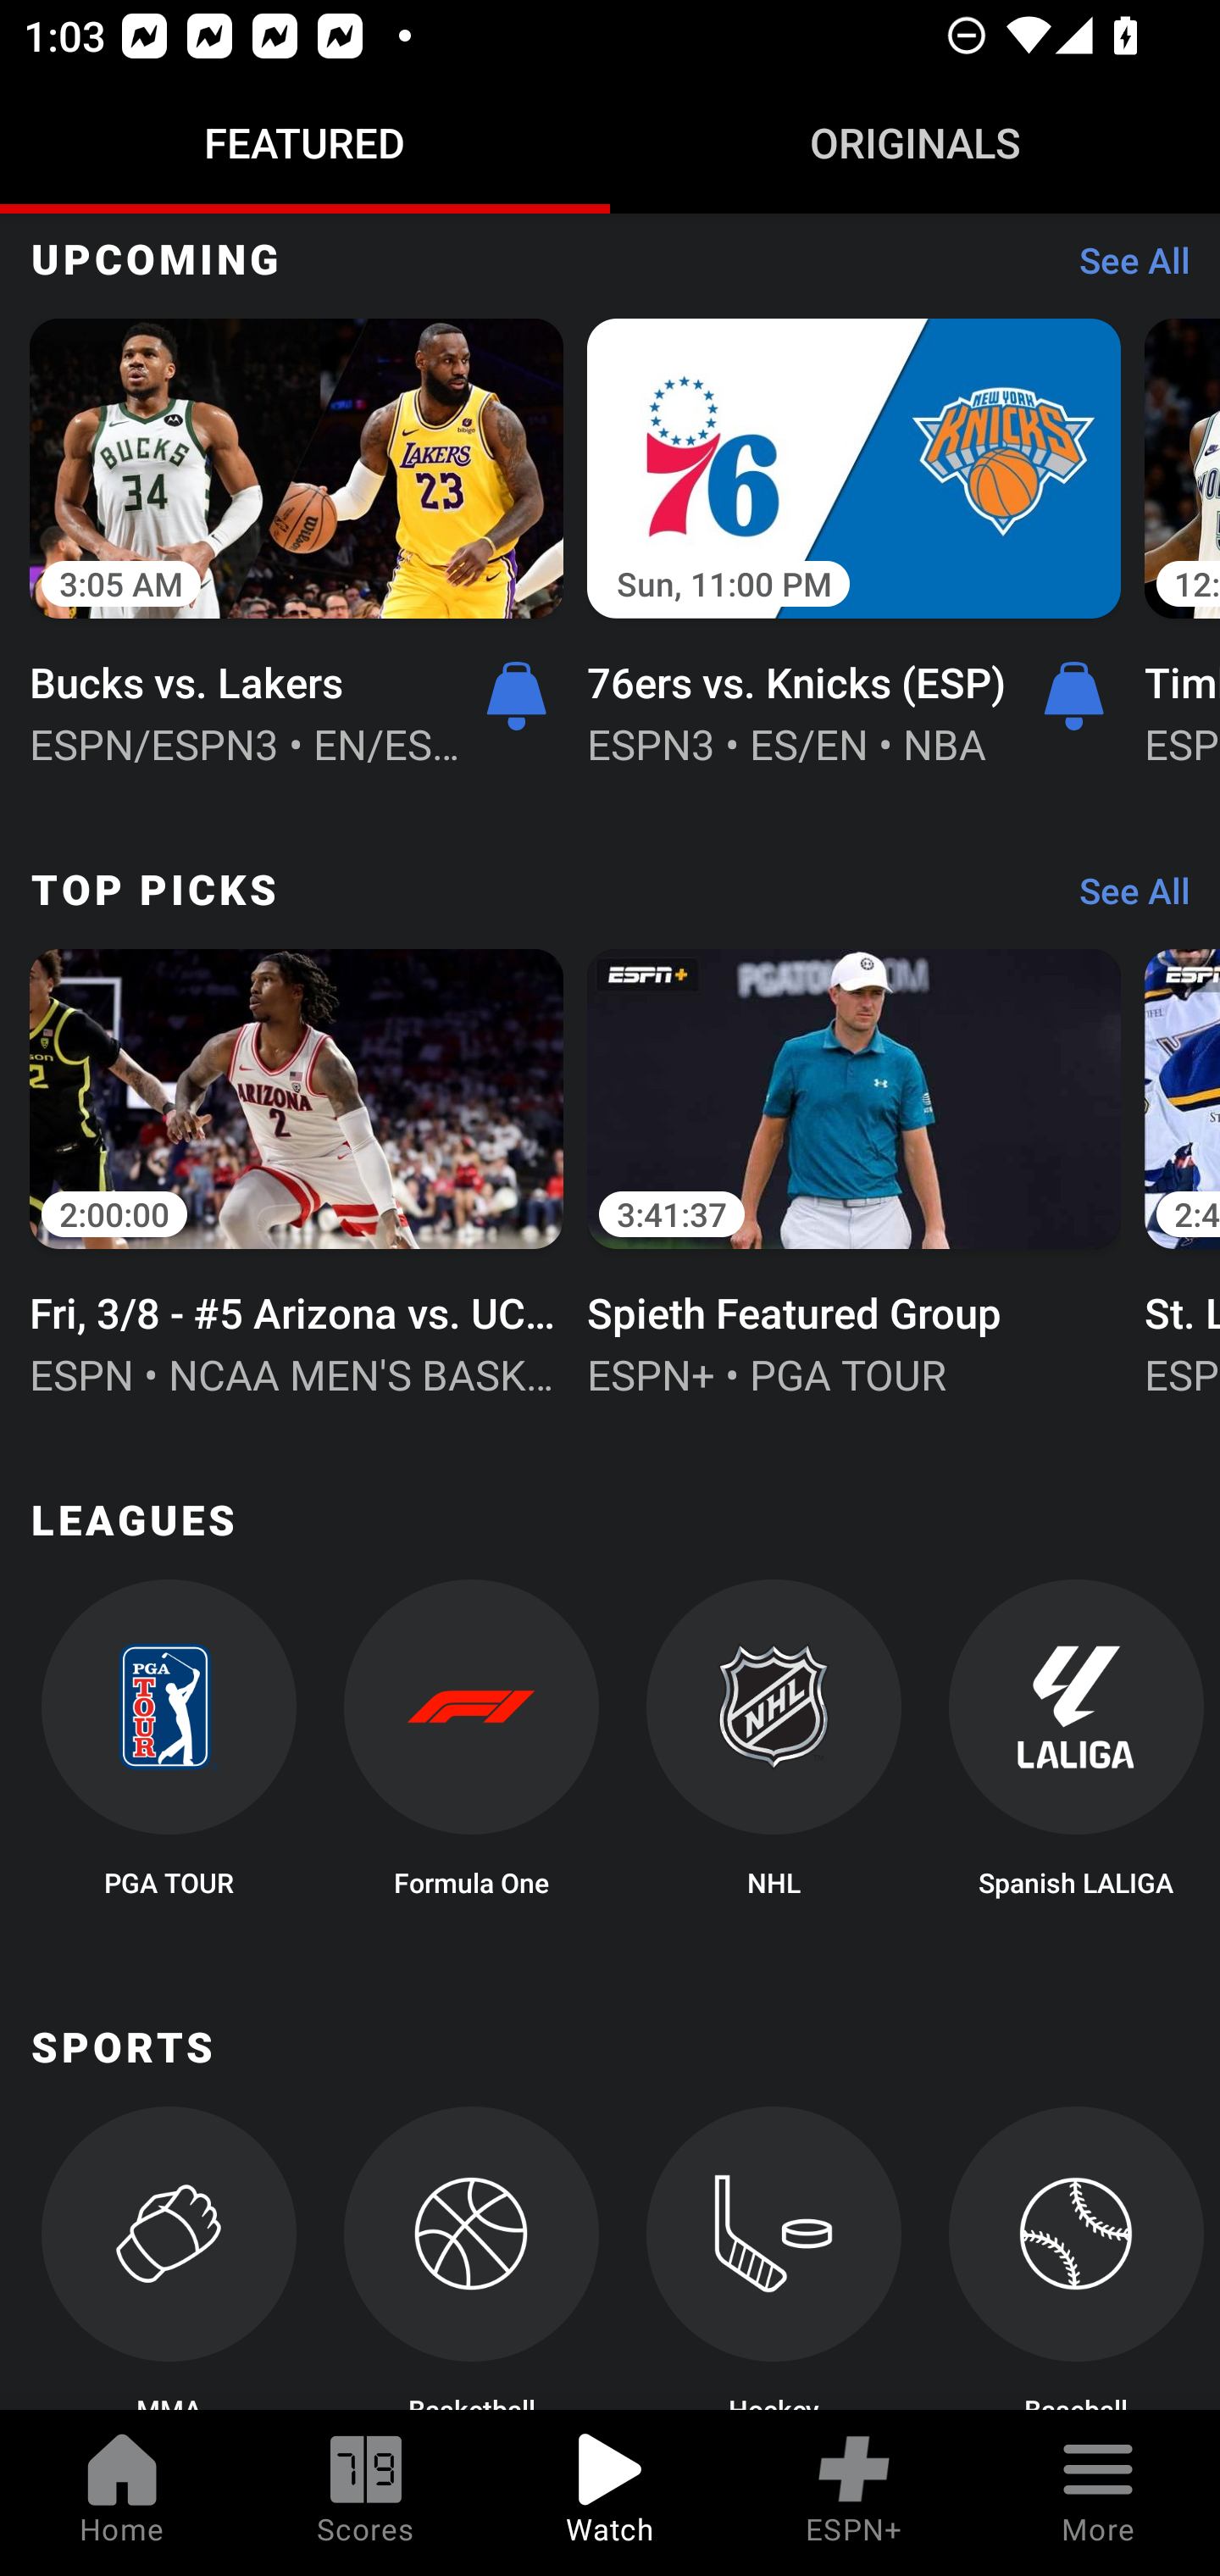 The width and height of the screenshot is (1220, 2576). What do you see at coordinates (774, 1747) in the screenshot?
I see `NHL` at bounding box center [774, 1747].